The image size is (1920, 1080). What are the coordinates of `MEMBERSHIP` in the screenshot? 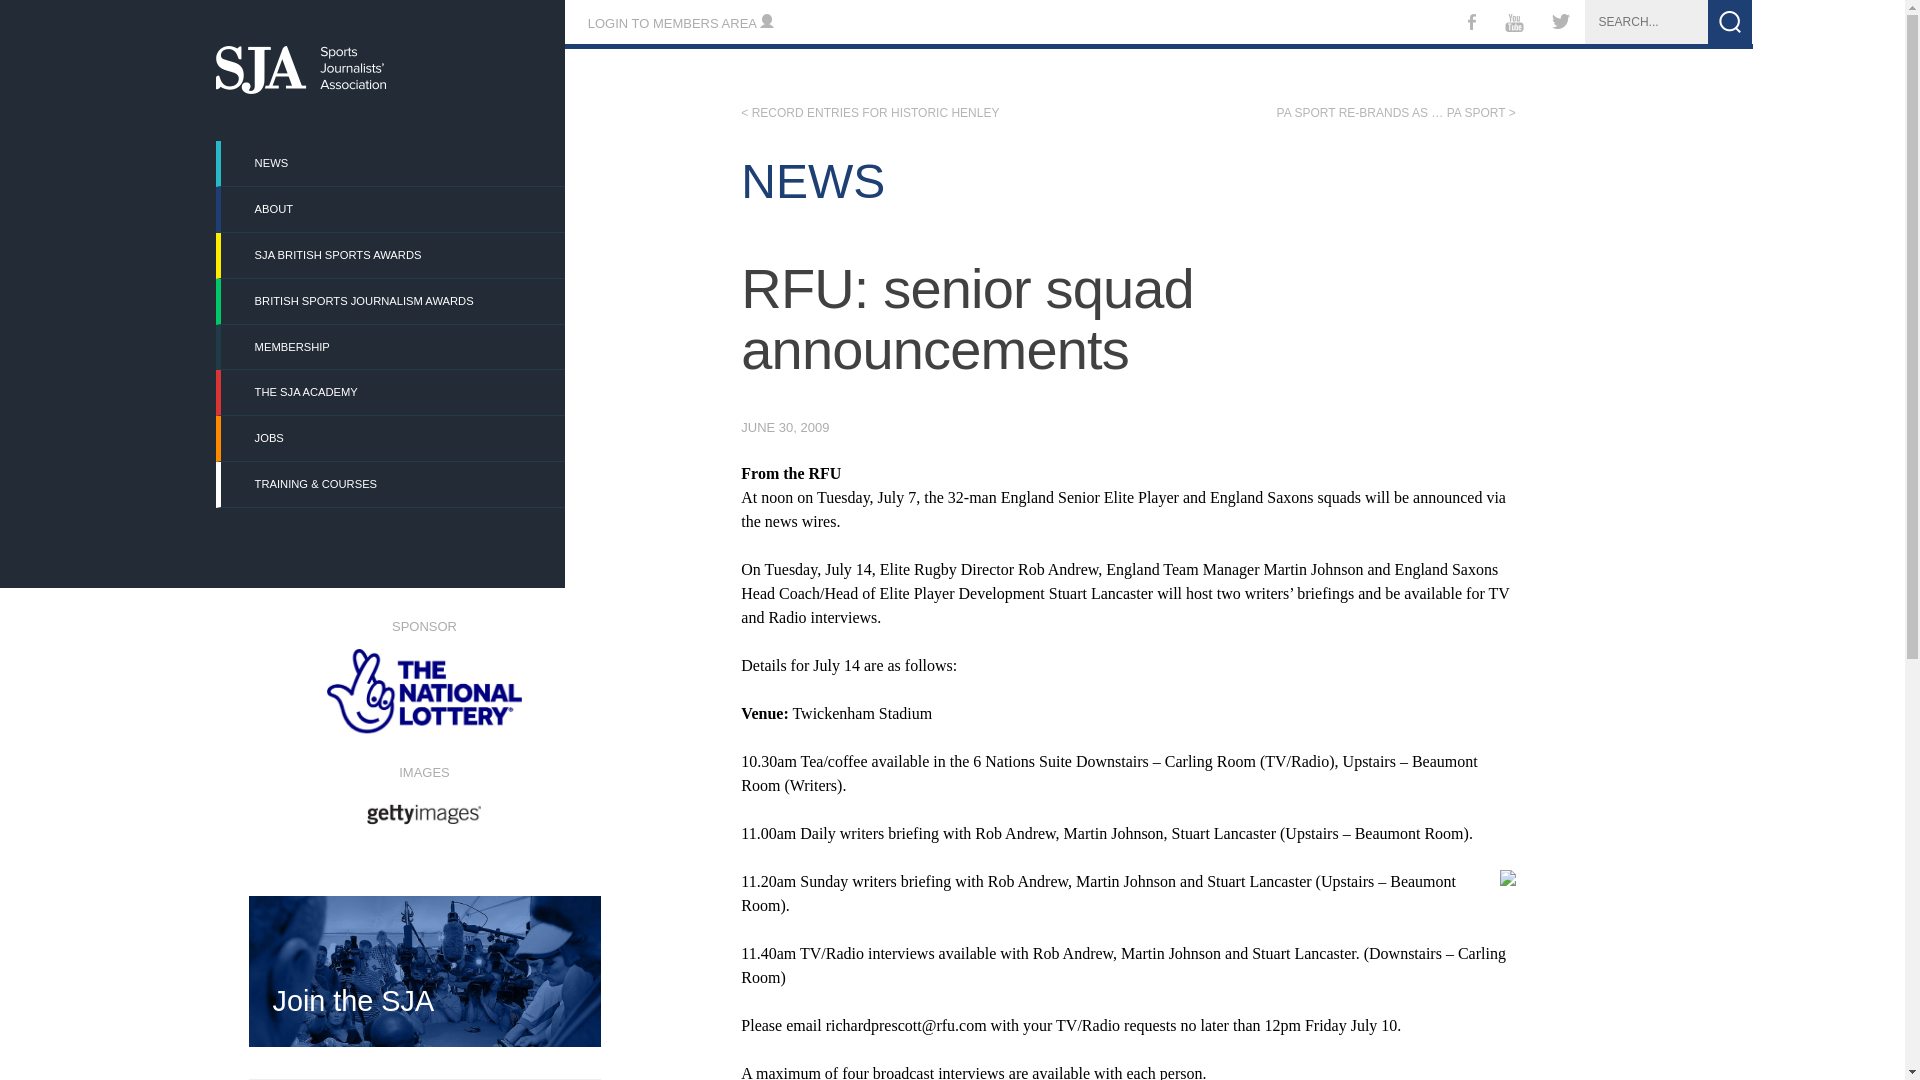 It's located at (392, 348).